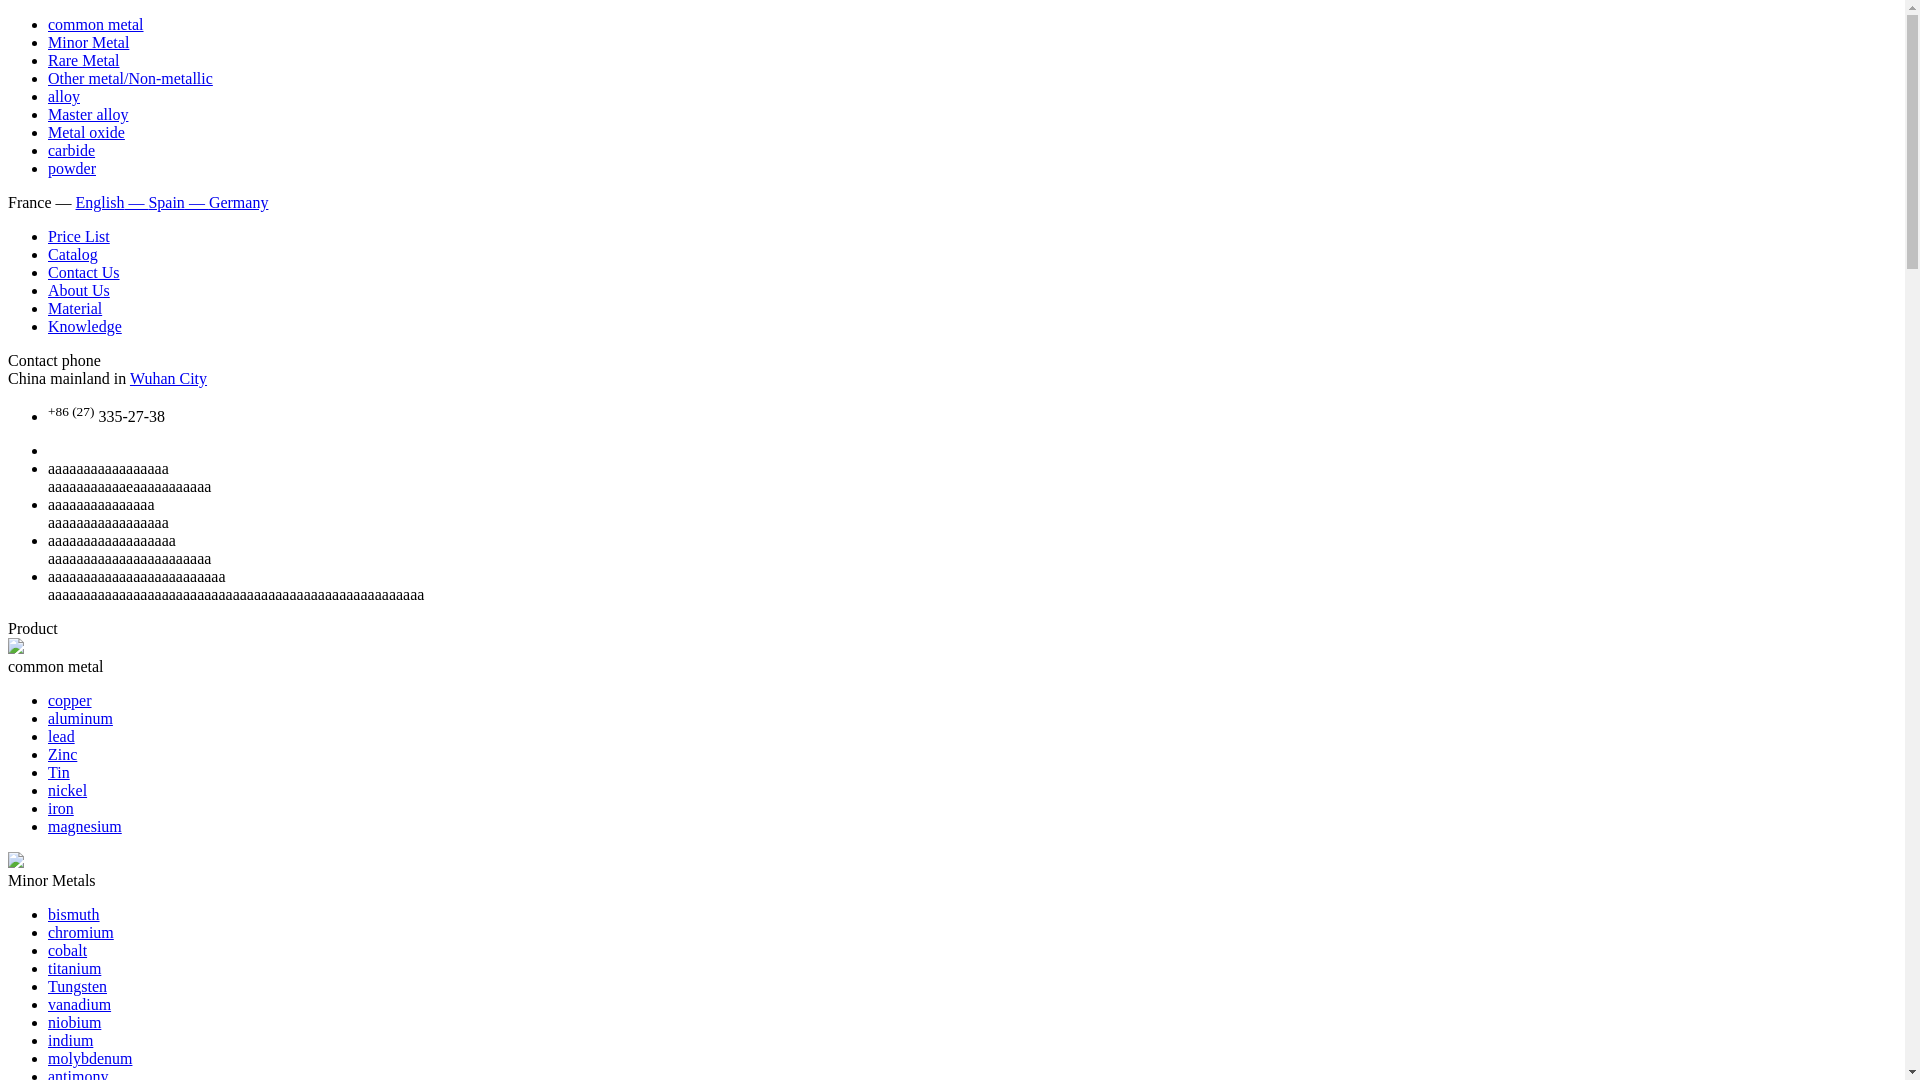 The image size is (1920, 1080). Describe the element at coordinates (90, 1058) in the screenshot. I see `molybdenum` at that location.